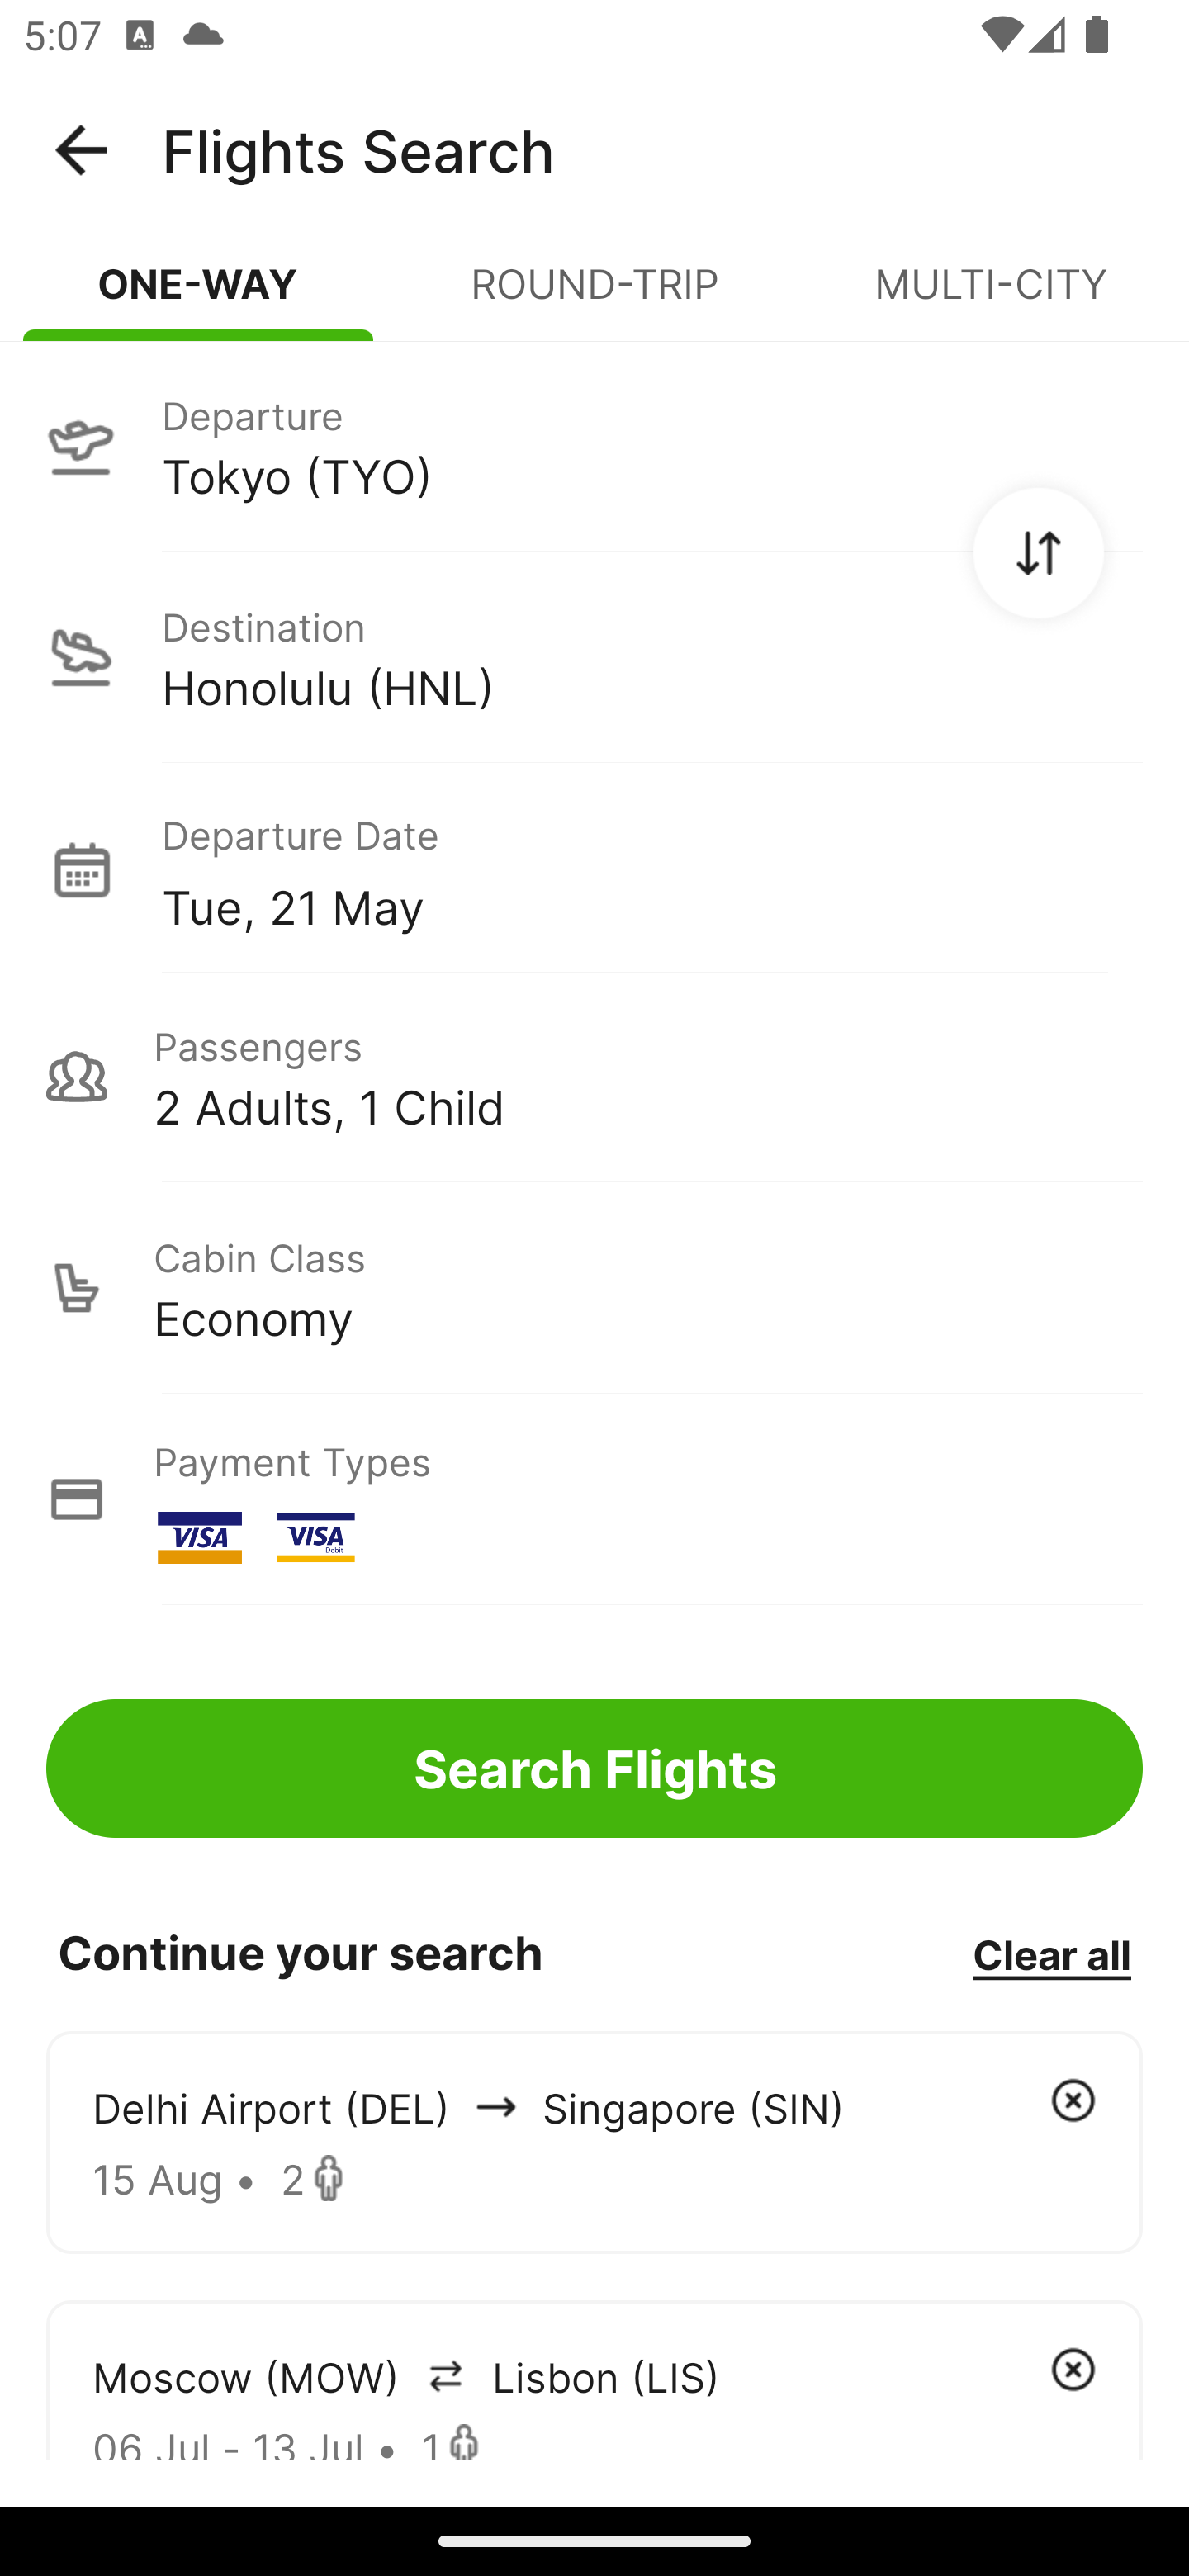 This screenshot has width=1189, height=2576. What do you see at coordinates (594, 297) in the screenshot?
I see `ROUND-TRIP` at bounding box center [594, 297].